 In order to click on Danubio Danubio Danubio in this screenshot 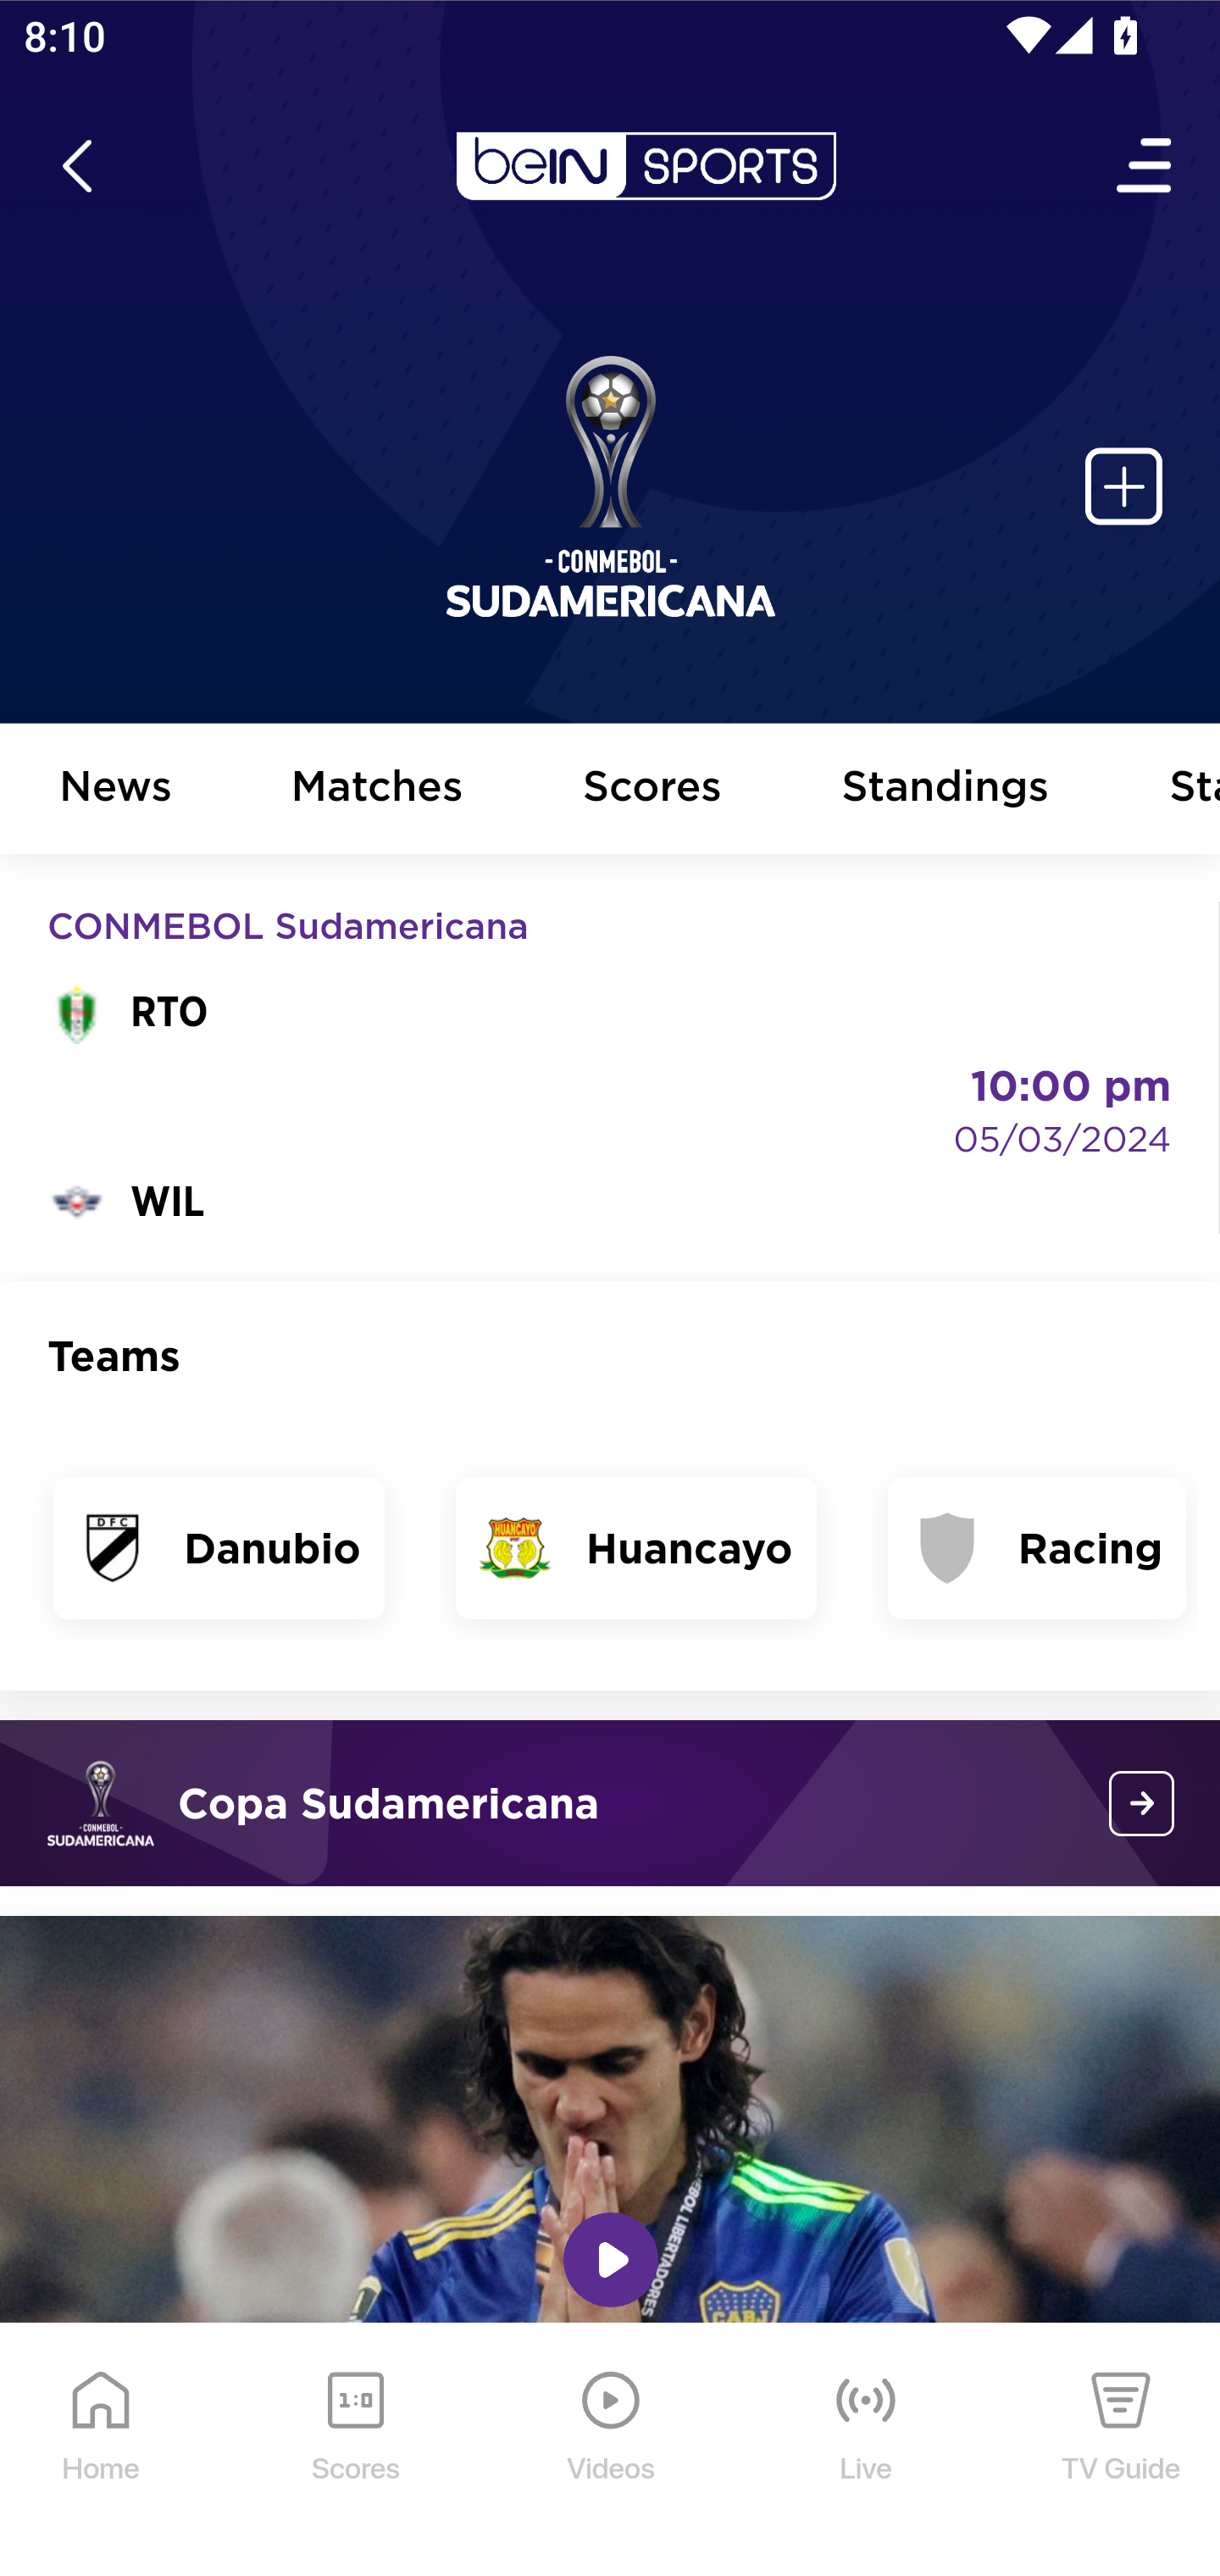, I will do `click(219, 1547)`.